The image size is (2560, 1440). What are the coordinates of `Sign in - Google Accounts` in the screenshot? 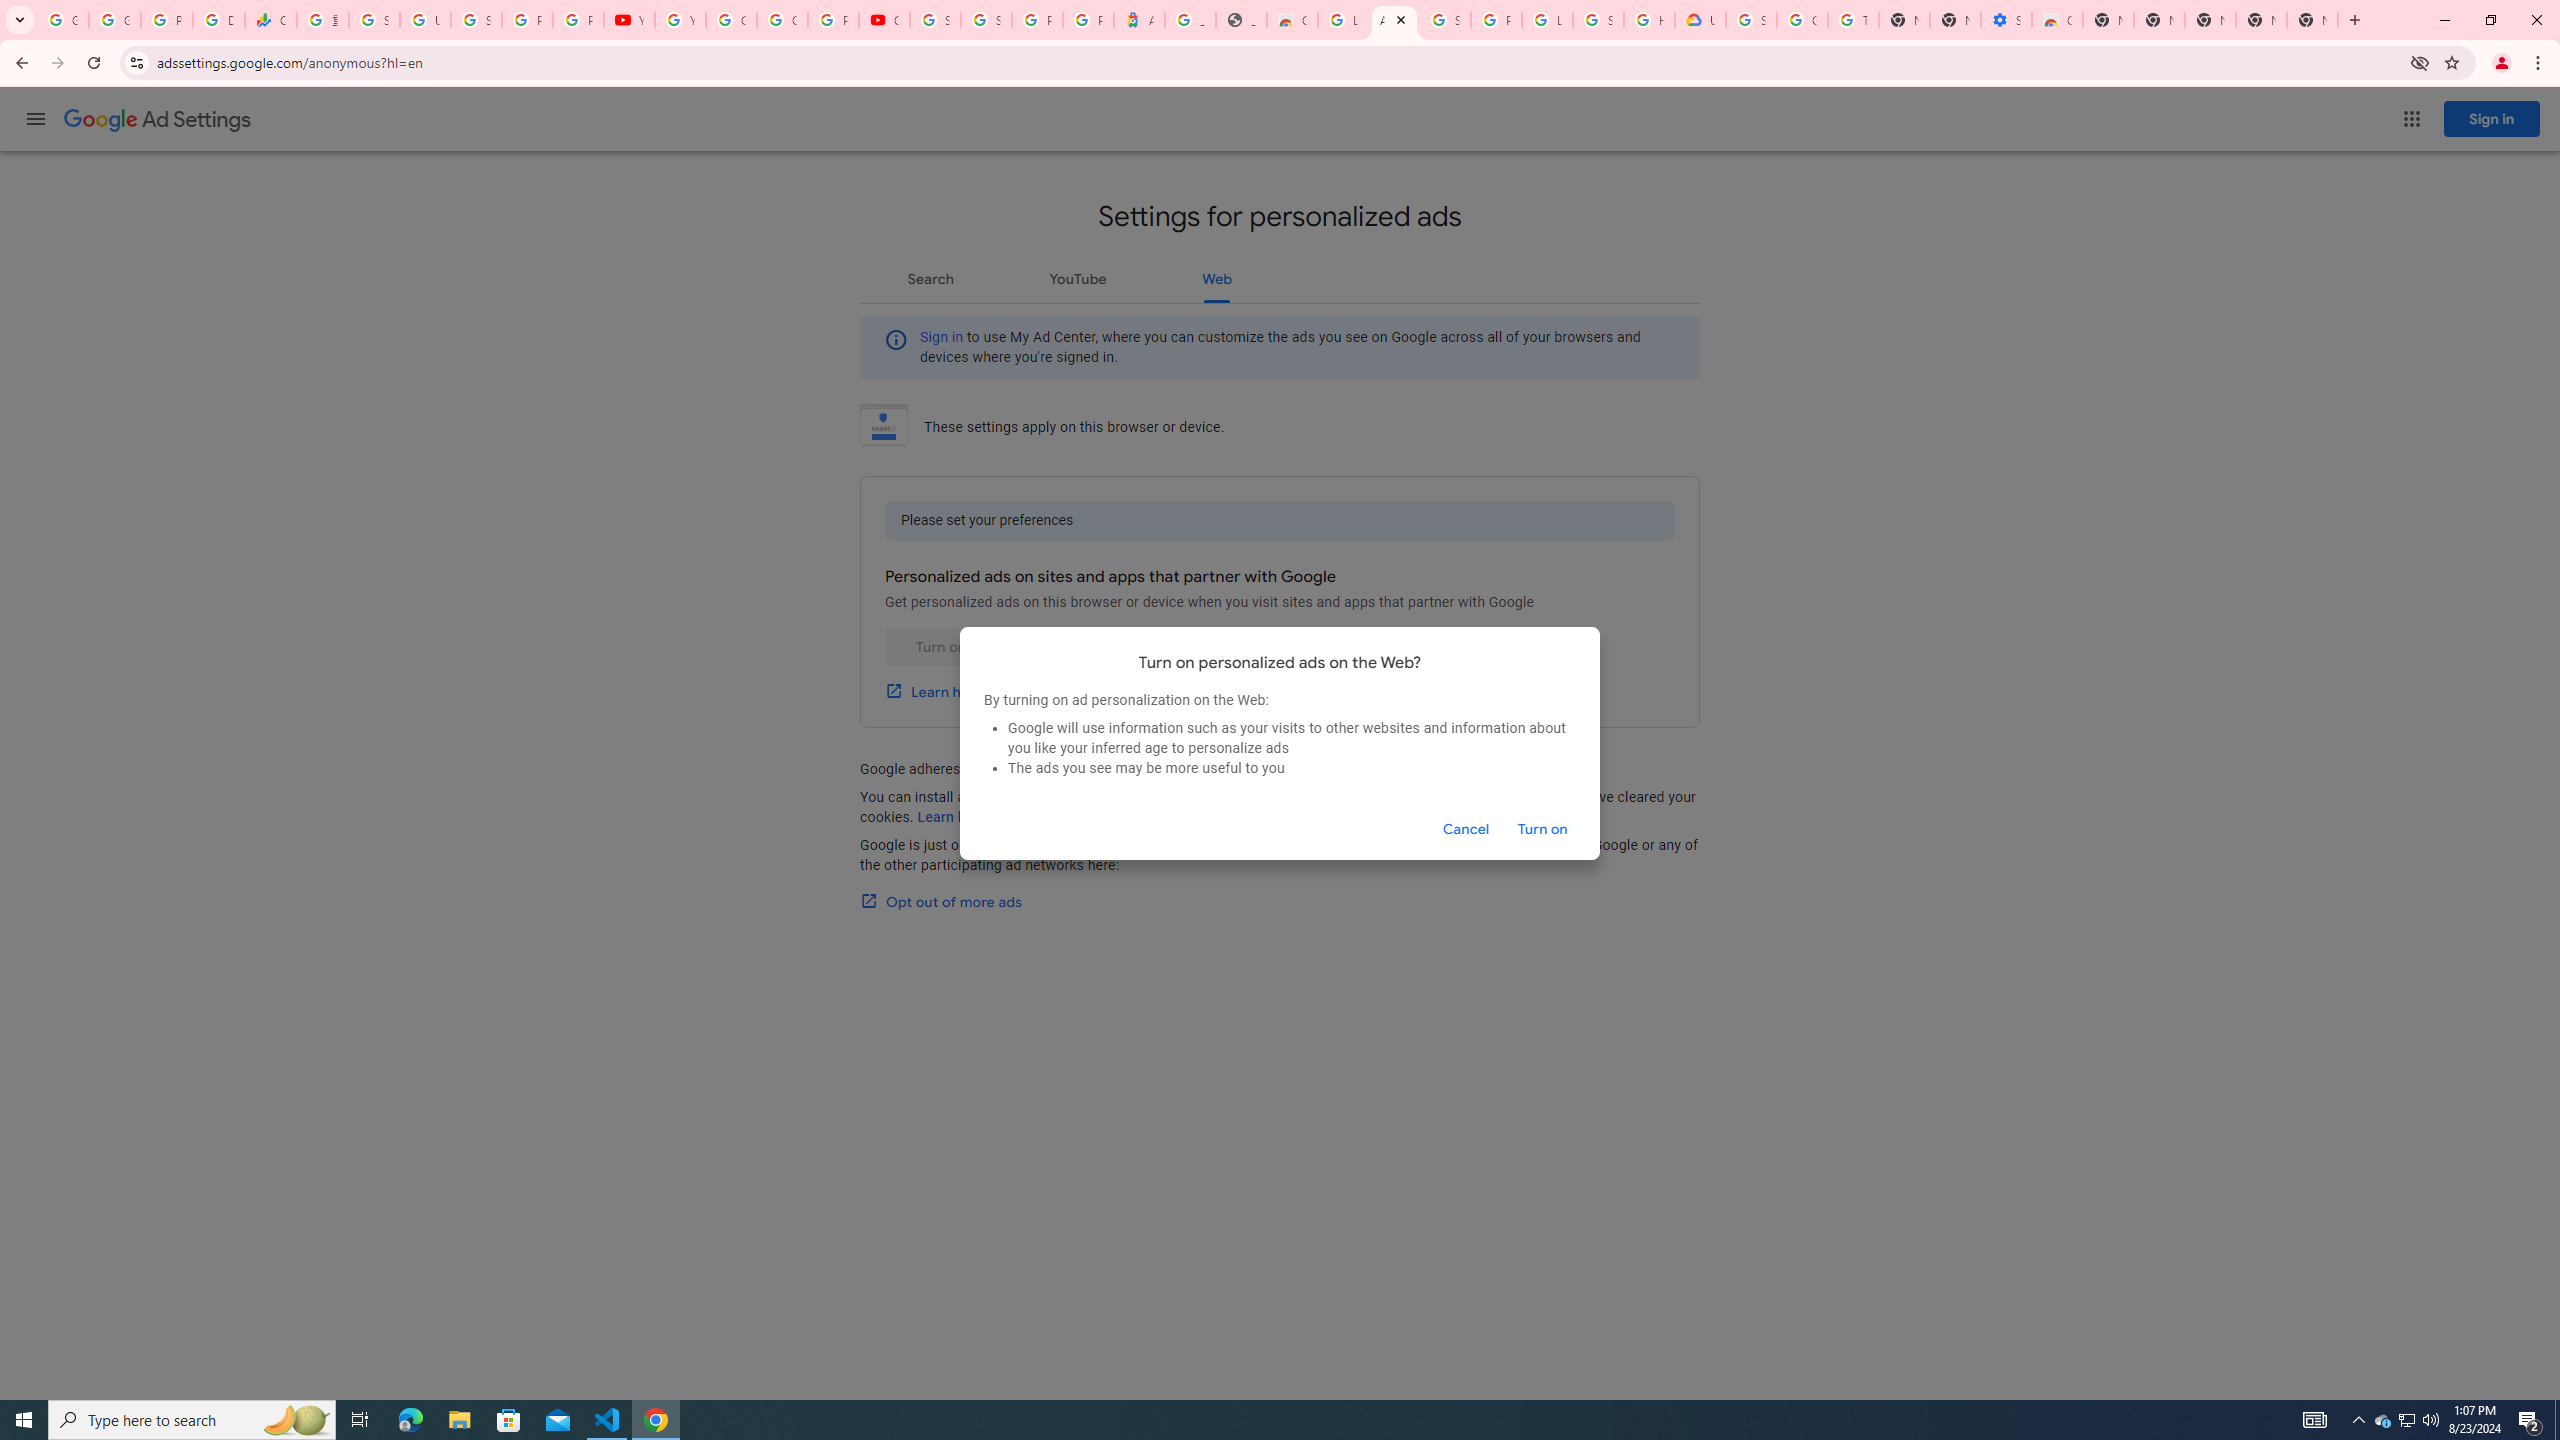 It's located at (986, 20).